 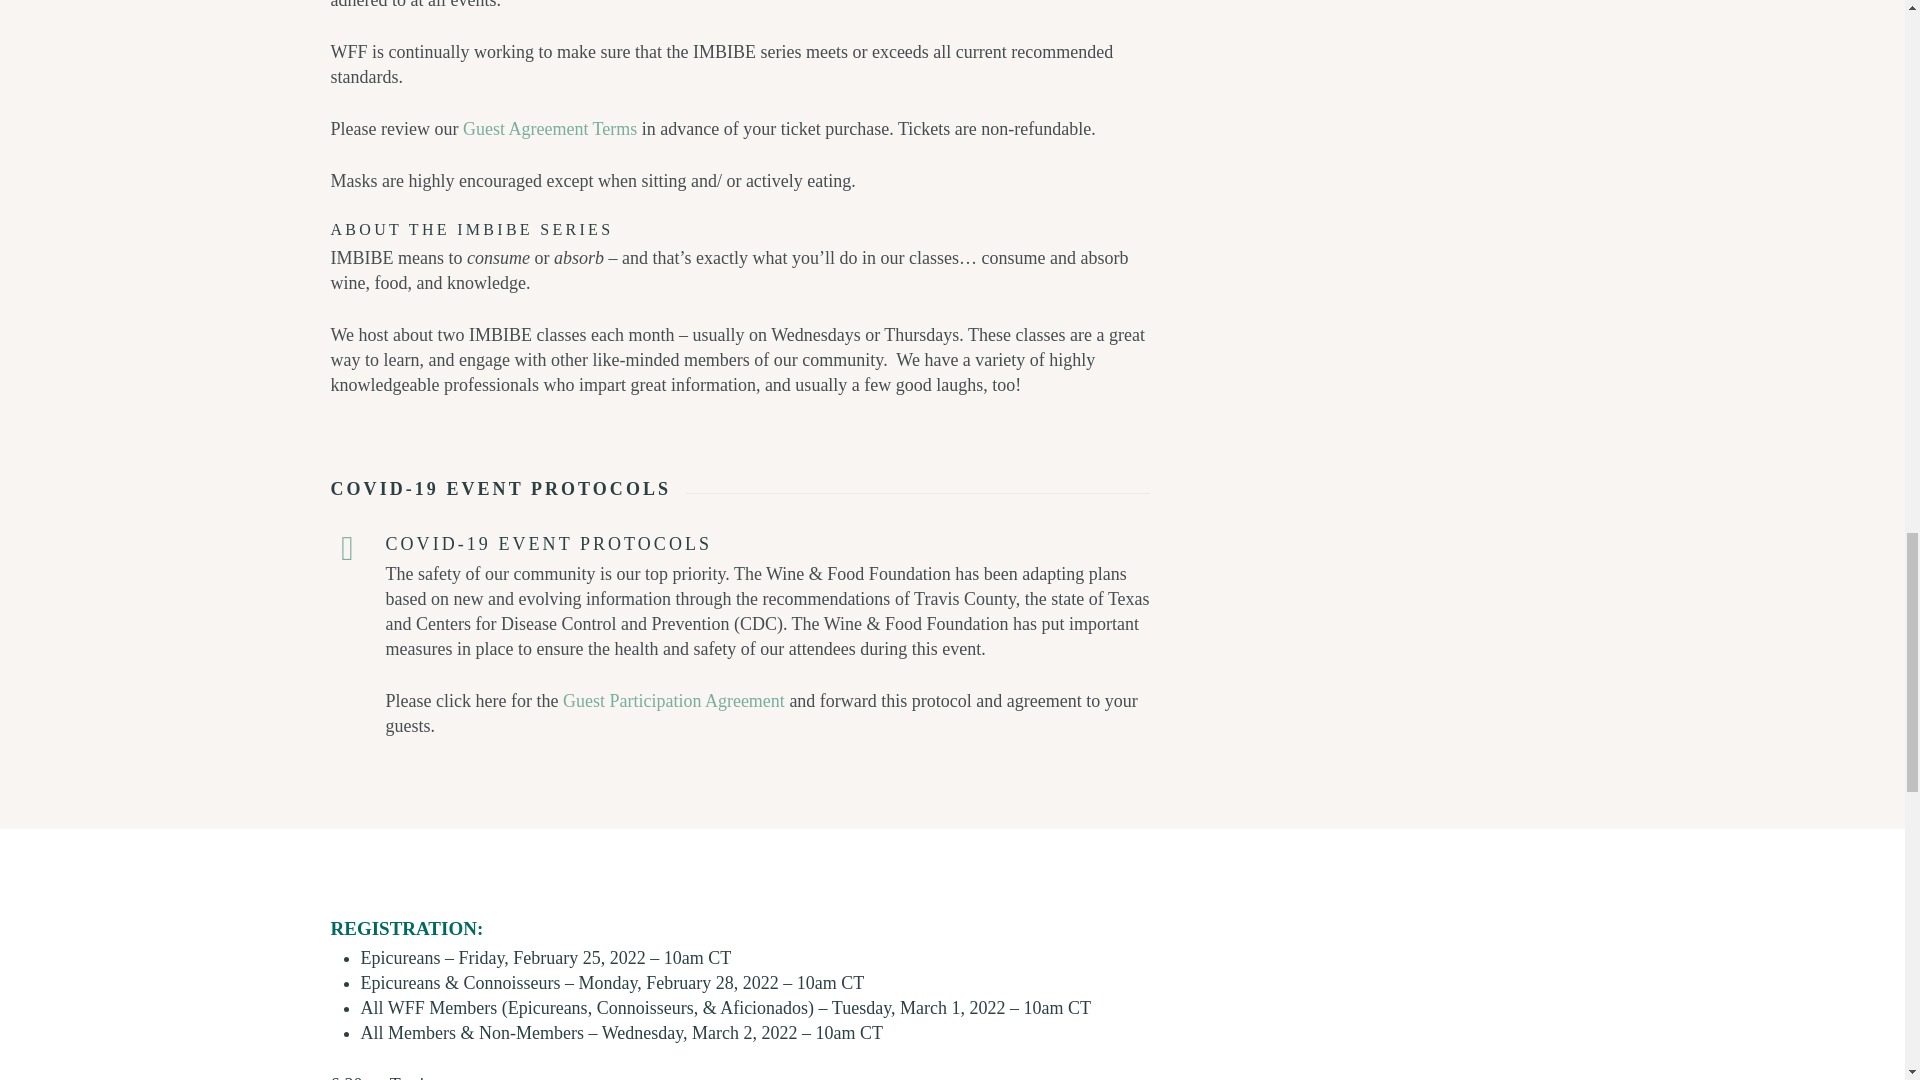 What do you see at coordinates (674, 700) in the screenshot?
I see `Guest Participation Agreement` at bounding box center [674, 700].